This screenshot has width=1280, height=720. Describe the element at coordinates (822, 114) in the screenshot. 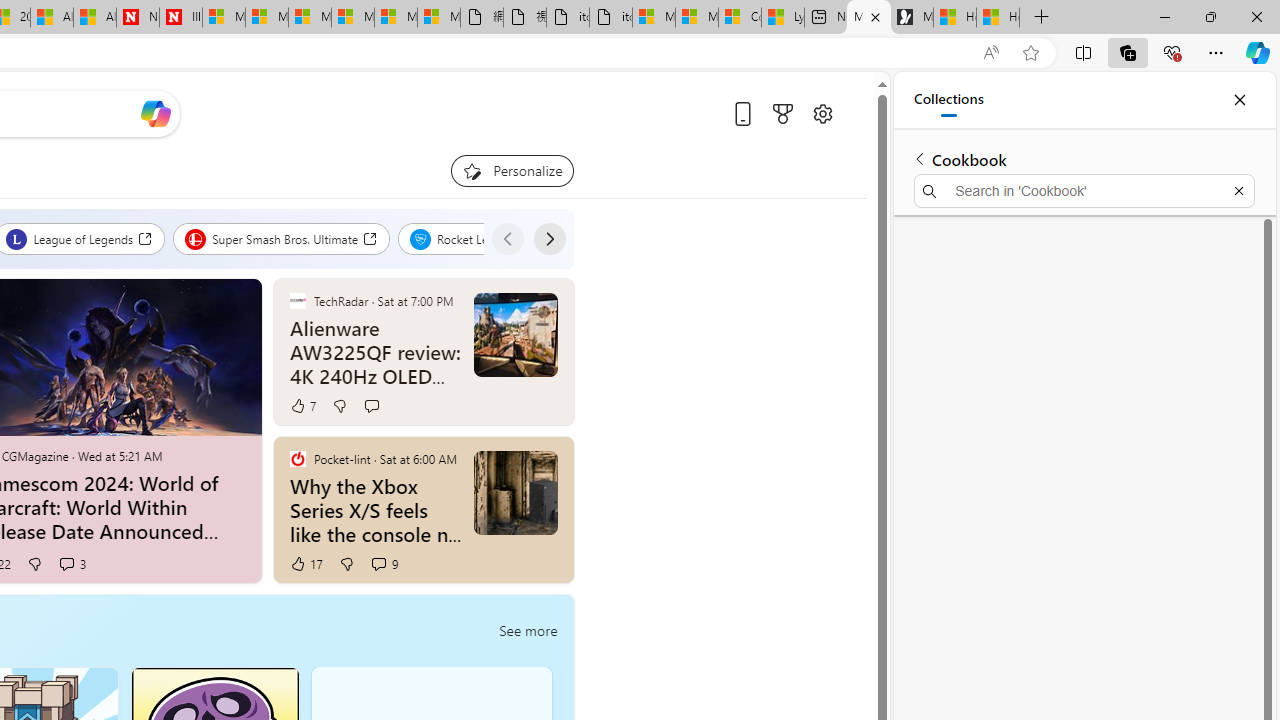

I see `Open settings` at that location.